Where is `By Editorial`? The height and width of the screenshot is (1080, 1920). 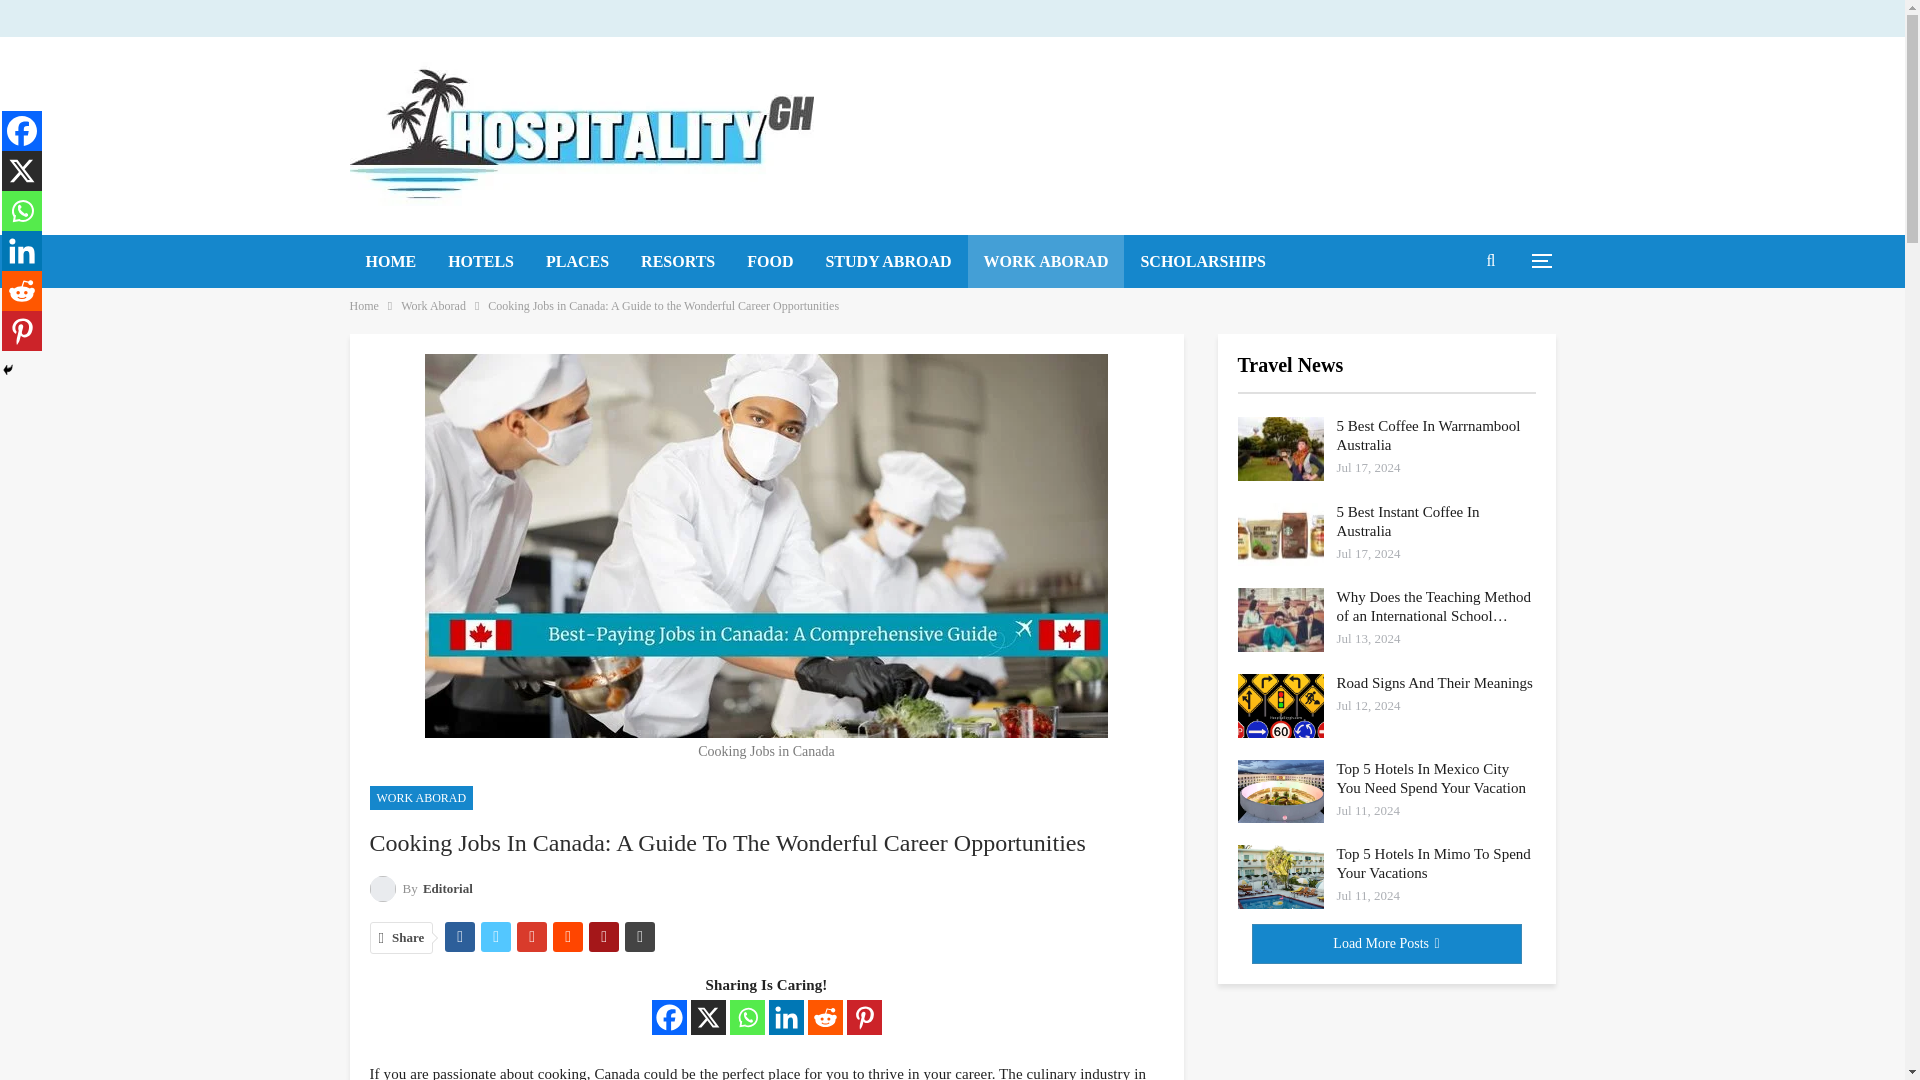
By Editorial is located at coordinates (421, 888).